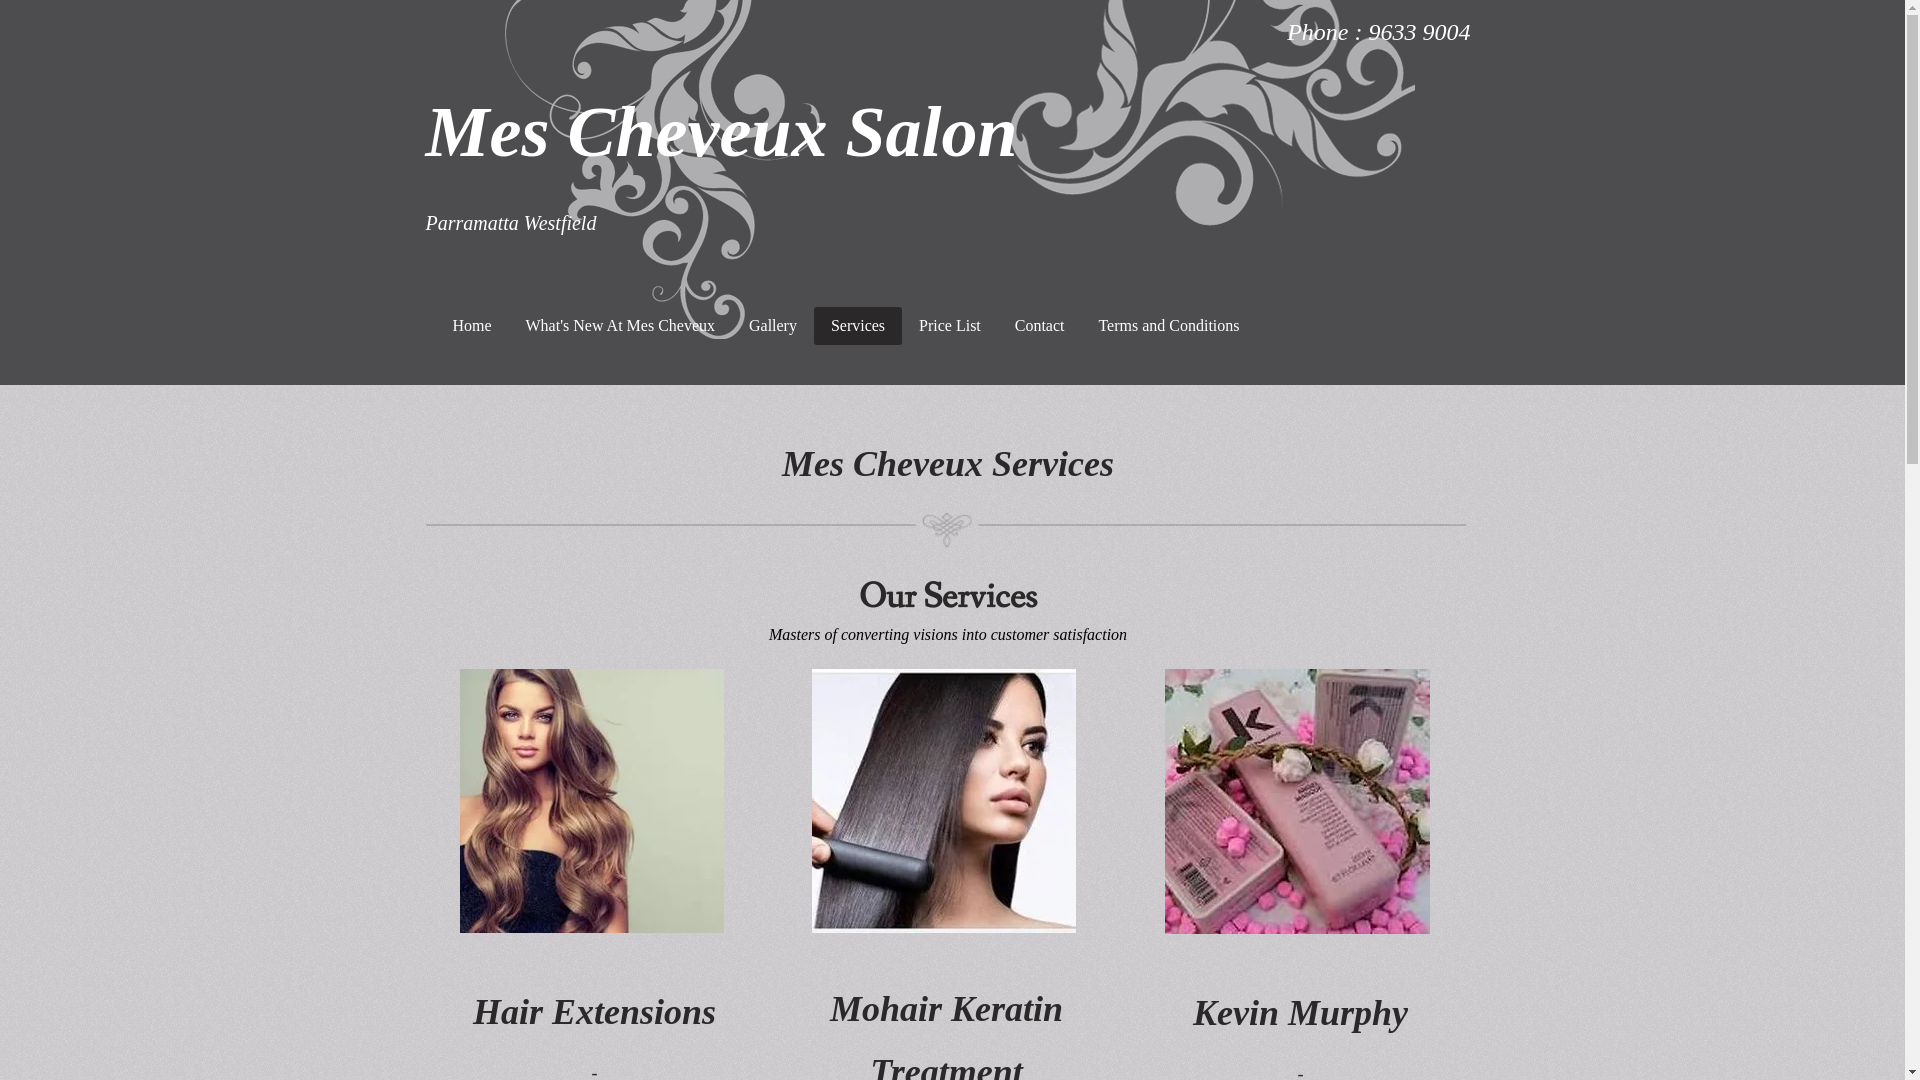  What do you see at coordinates (950, 326) in the screenshot?
I see `Price List` at bounding box center [950, 326].